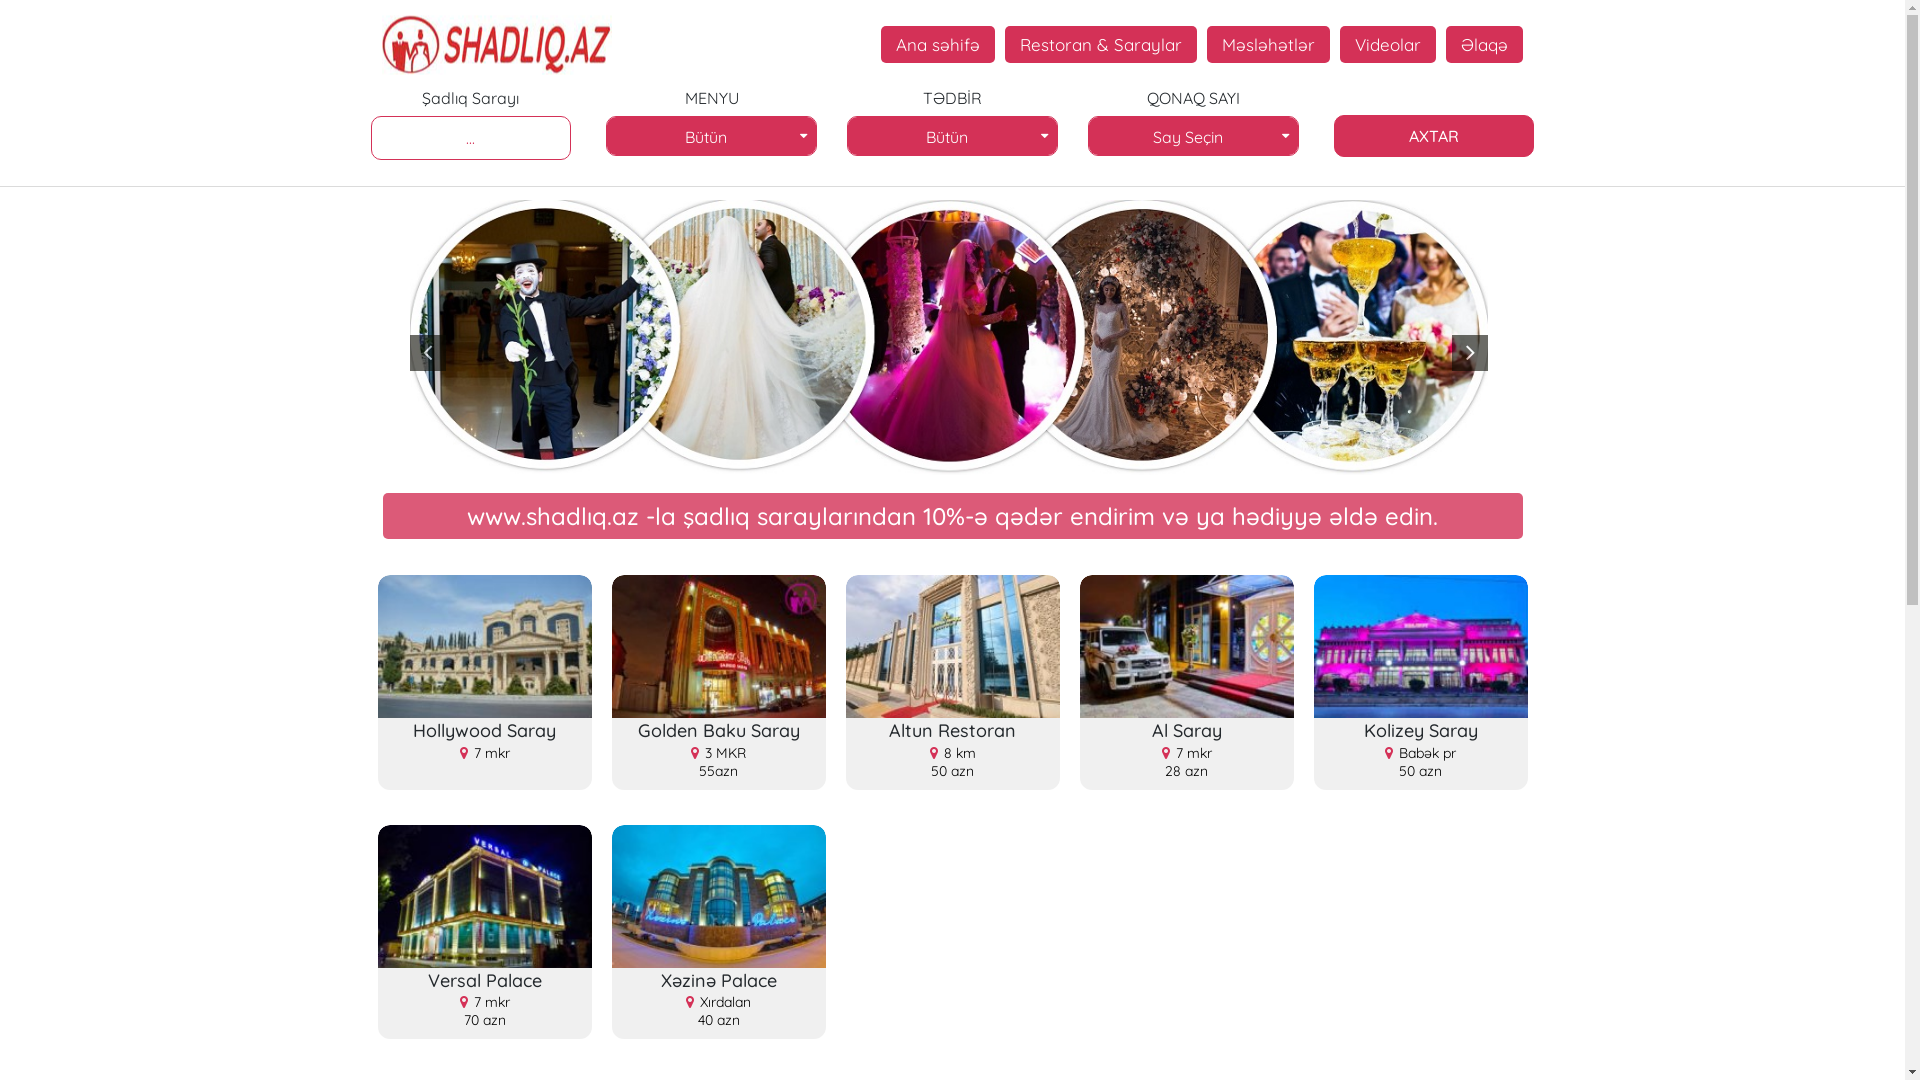 The width and height of the screenshot is (1920, 1080). Describe the element at coordinates (719, 646) in the screenshot. I see `Golden Baku Saray` at that location.